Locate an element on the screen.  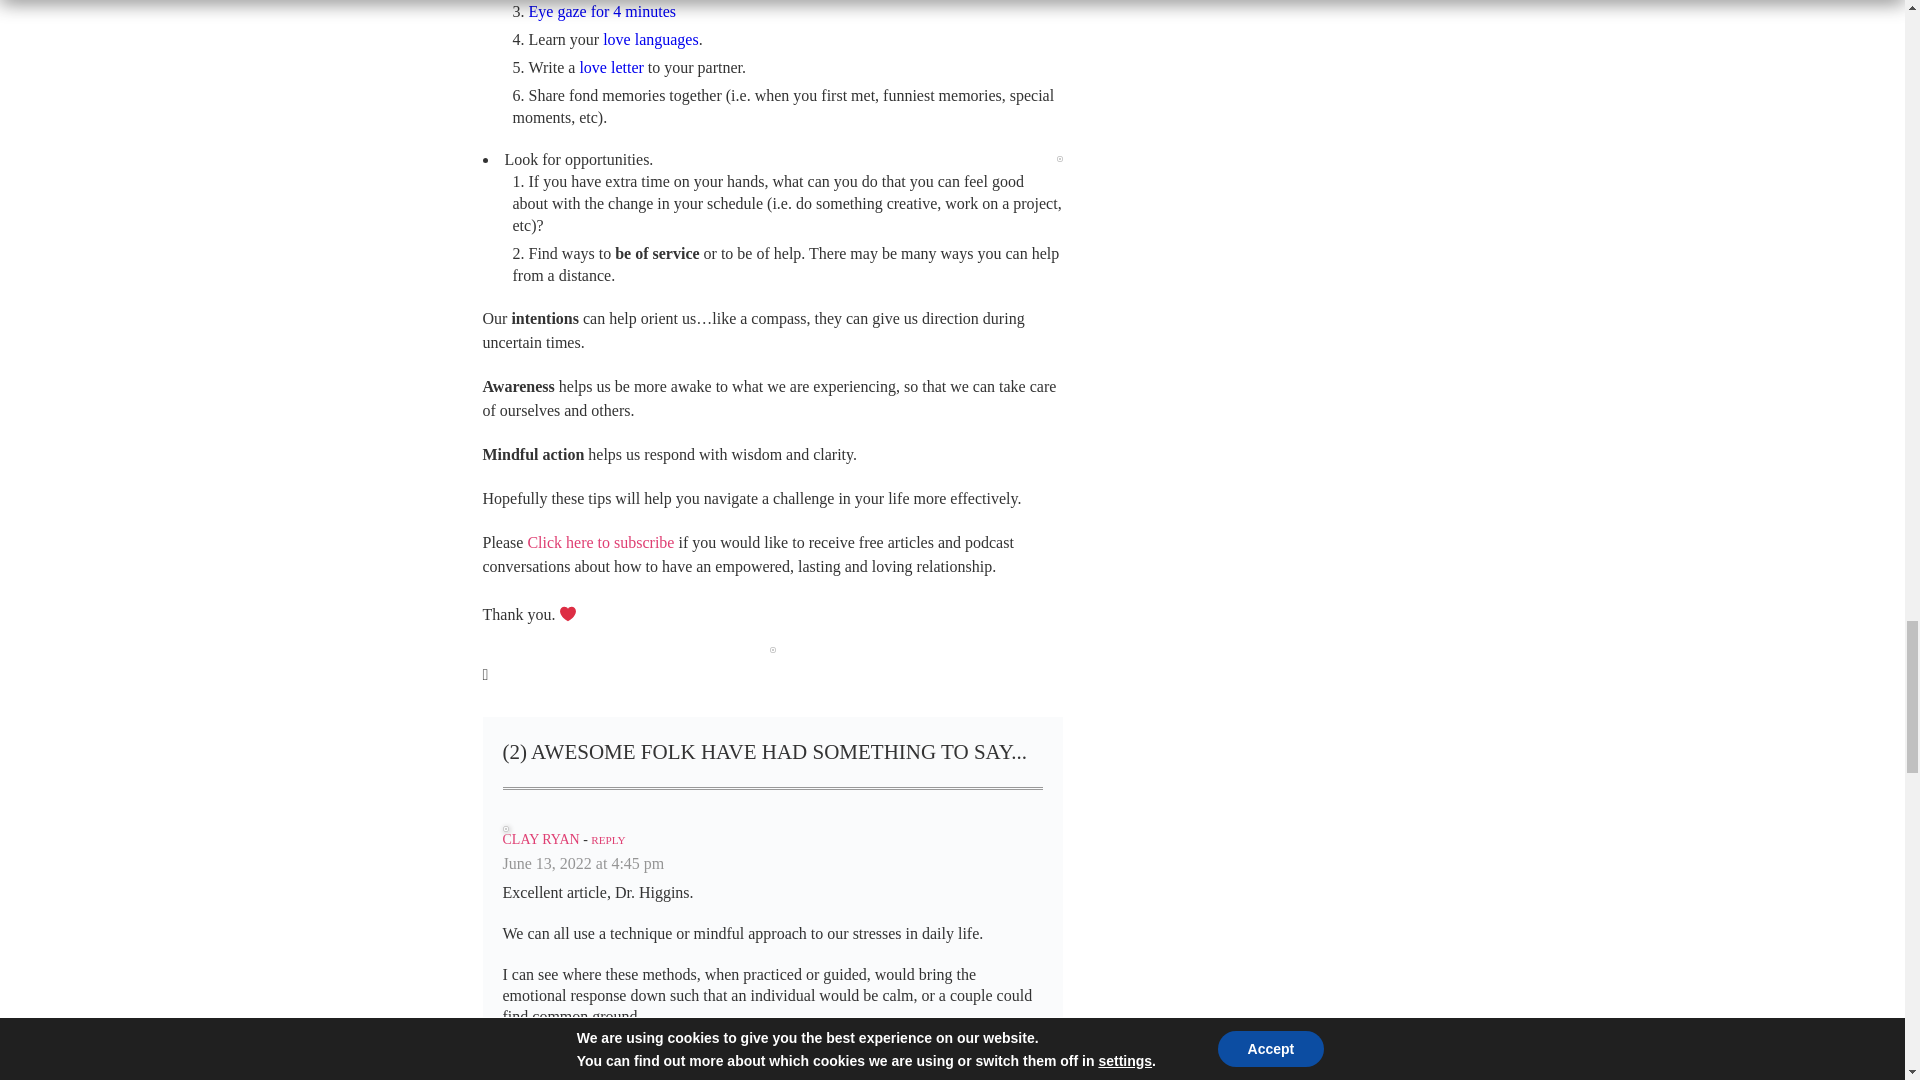
REPLY is located at coordinates (608, 839).